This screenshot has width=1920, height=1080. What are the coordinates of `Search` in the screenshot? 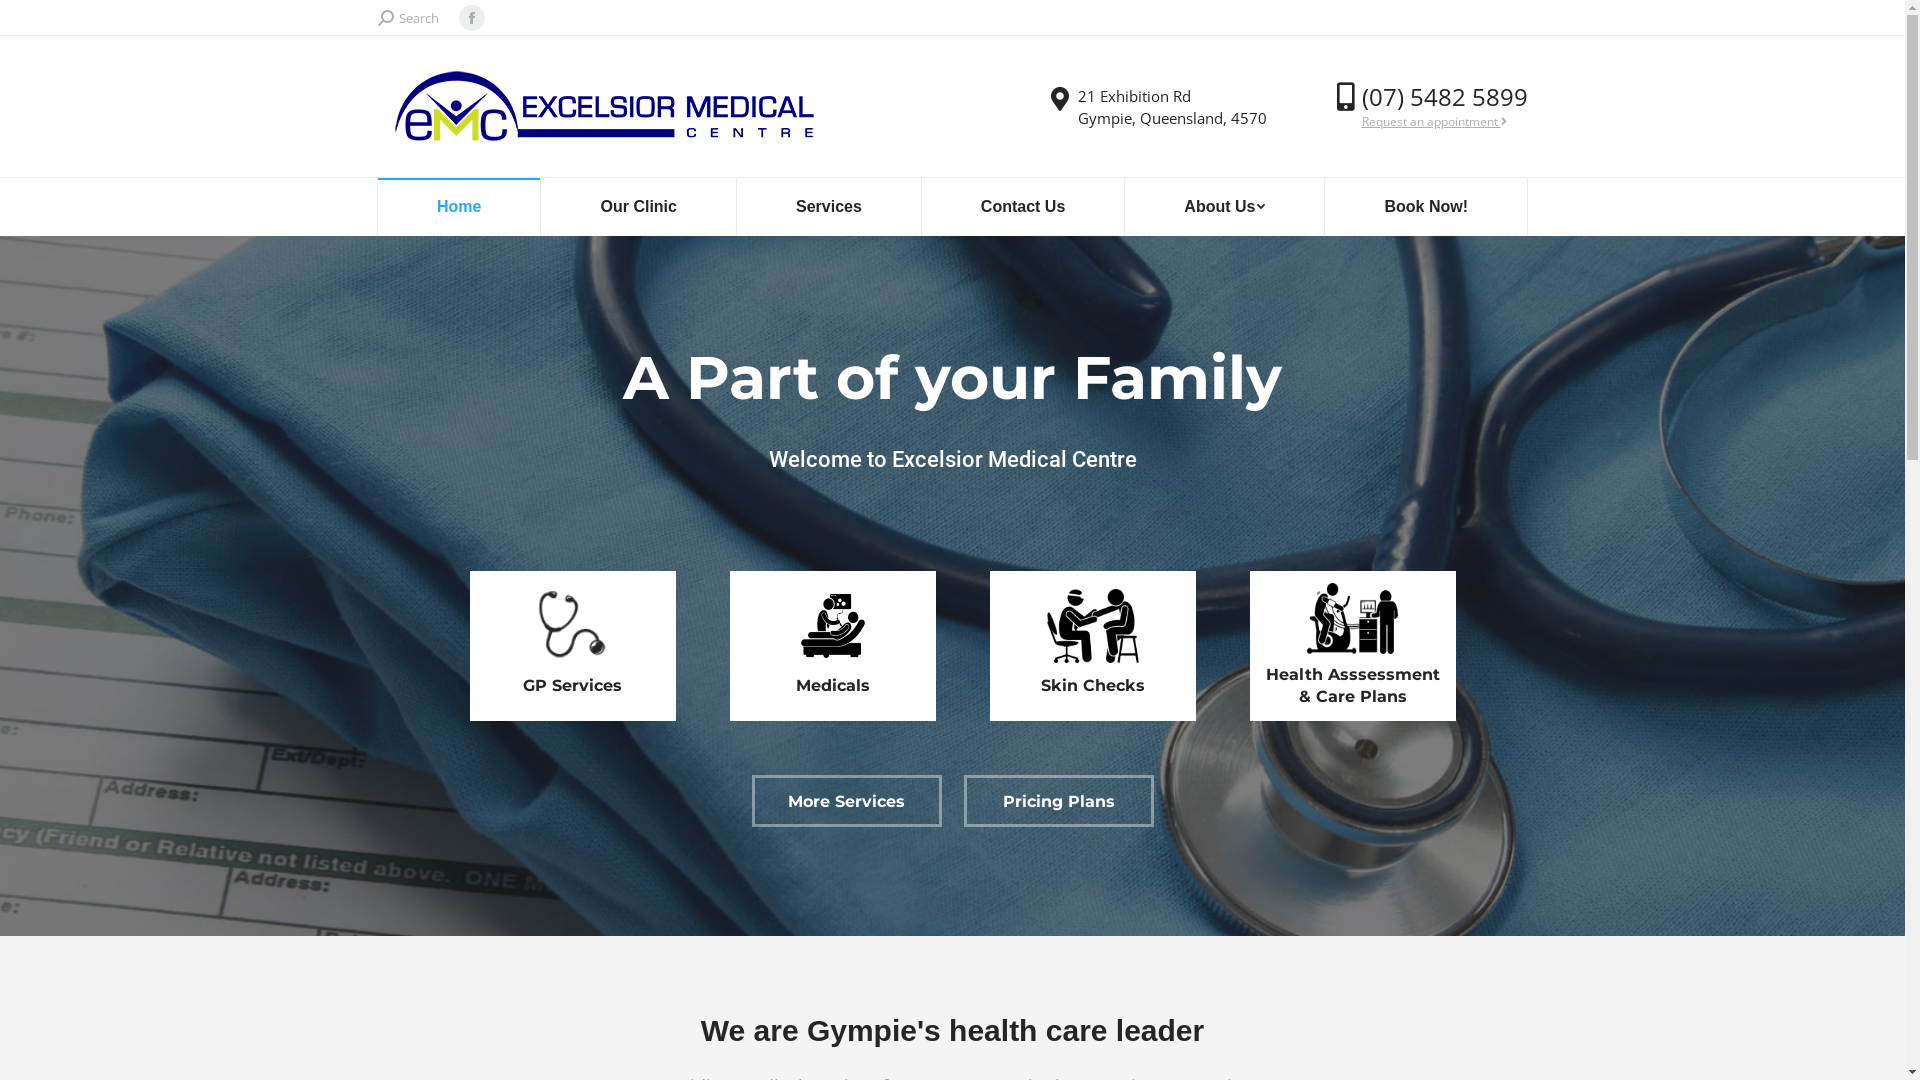 It's located at (408, 18).